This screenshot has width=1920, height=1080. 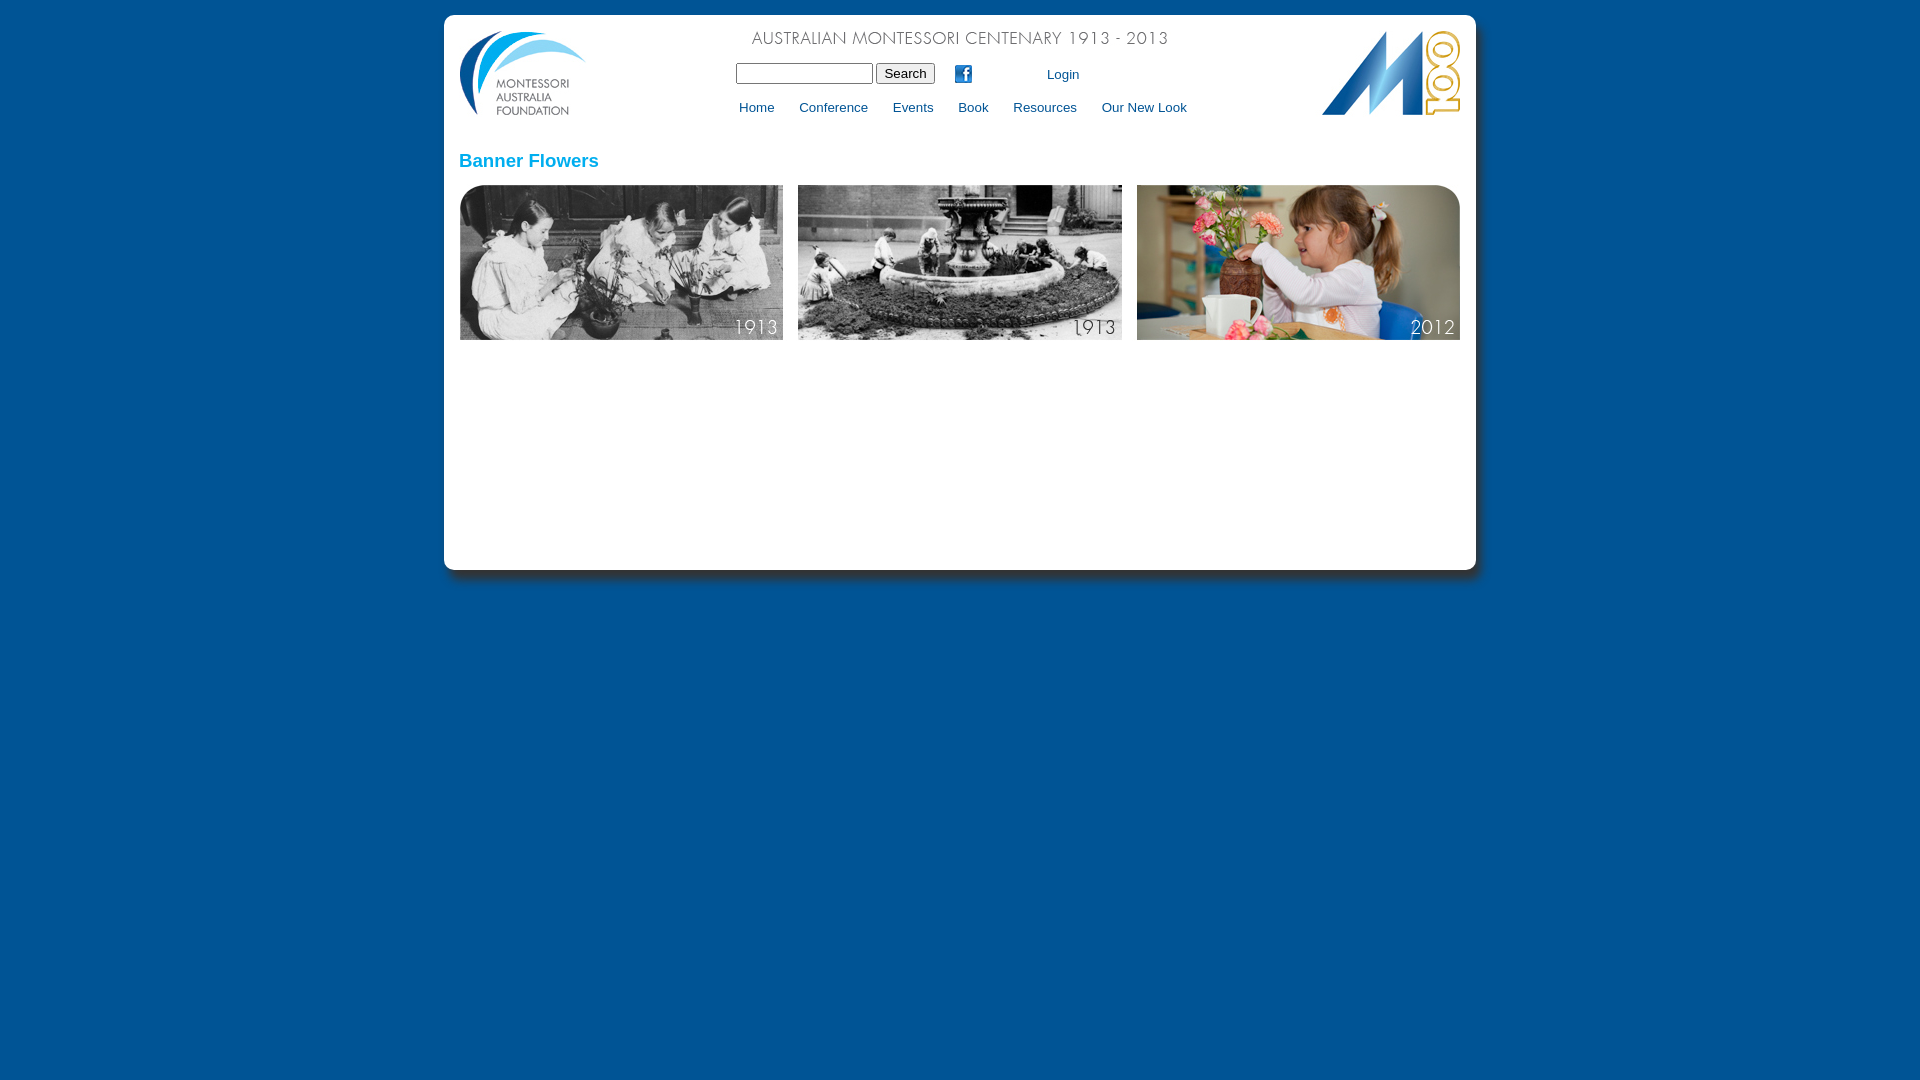 What do you see at coordinates (832, 107) in the screenshot?
I see `Conference` at bounding box center [832, 107].